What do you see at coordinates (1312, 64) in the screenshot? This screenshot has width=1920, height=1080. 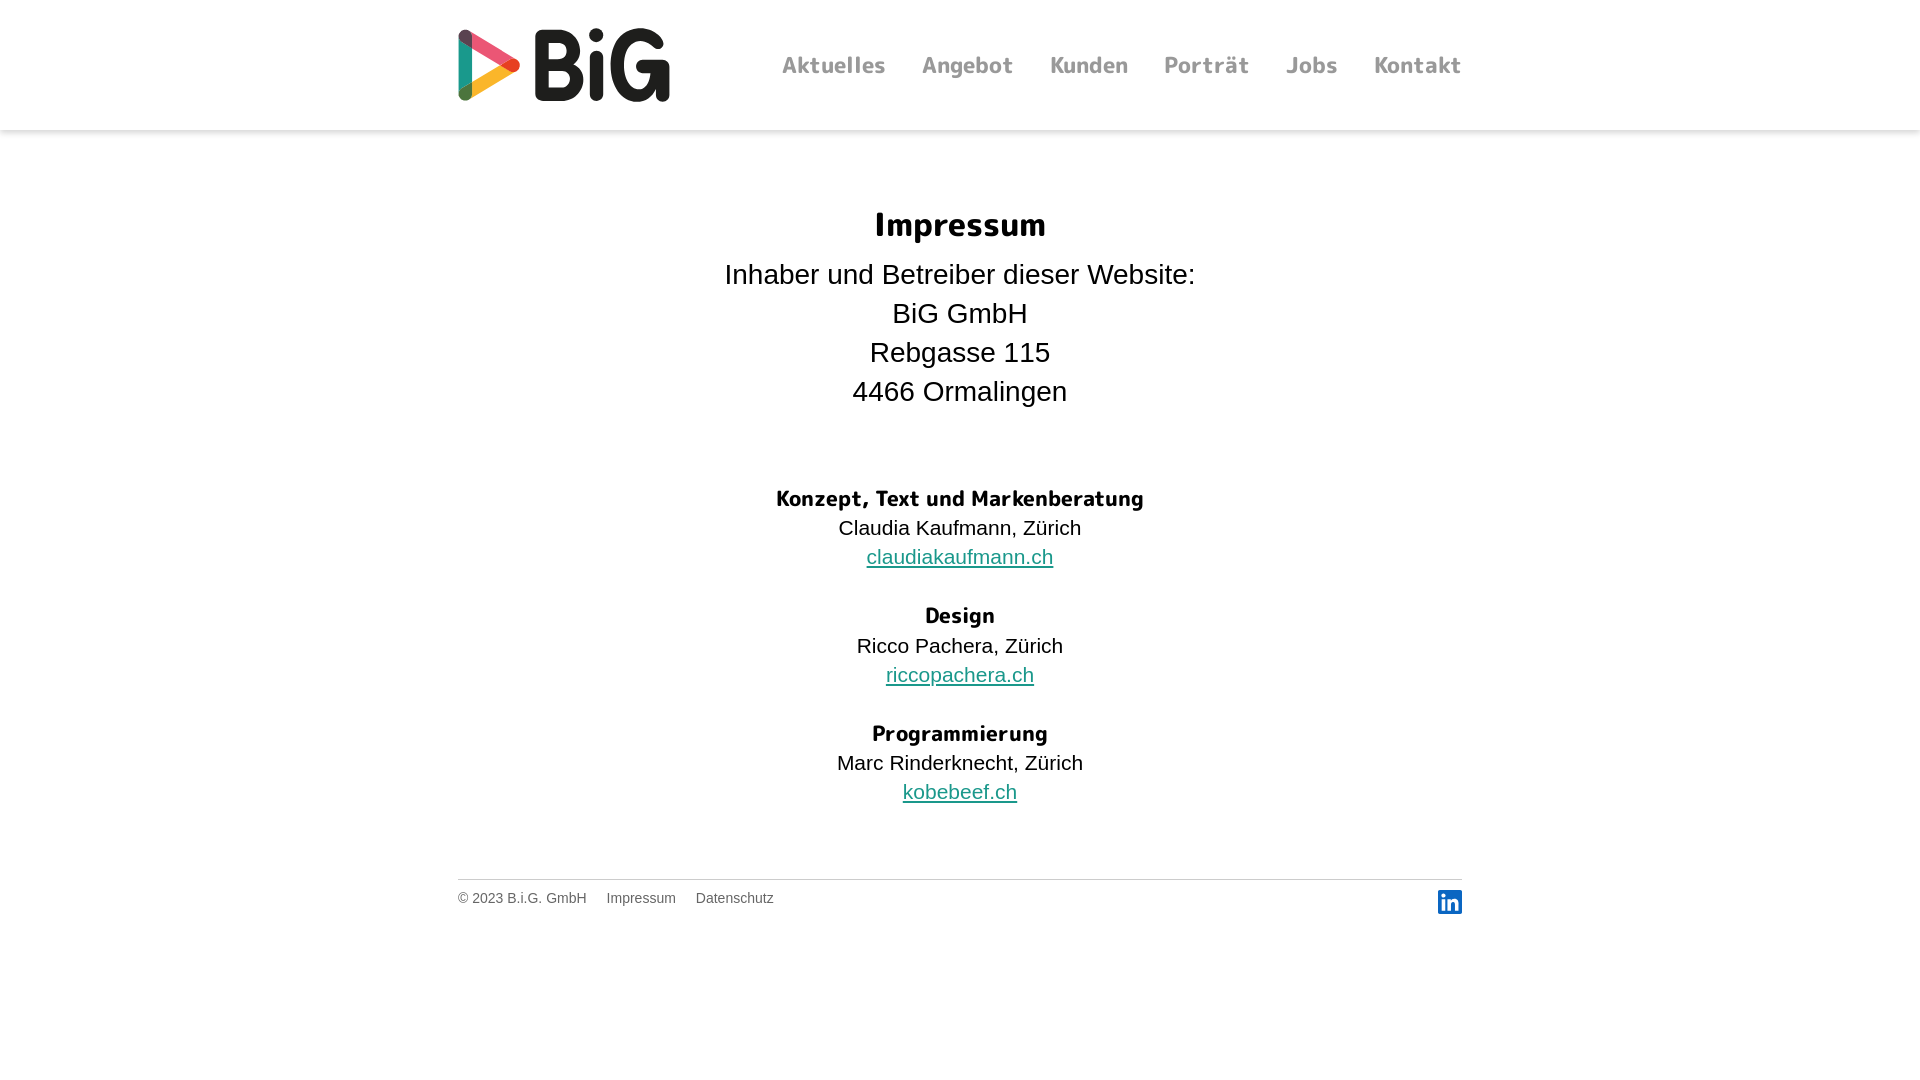 I see `Jobs` at bounding box center [1312, 64].